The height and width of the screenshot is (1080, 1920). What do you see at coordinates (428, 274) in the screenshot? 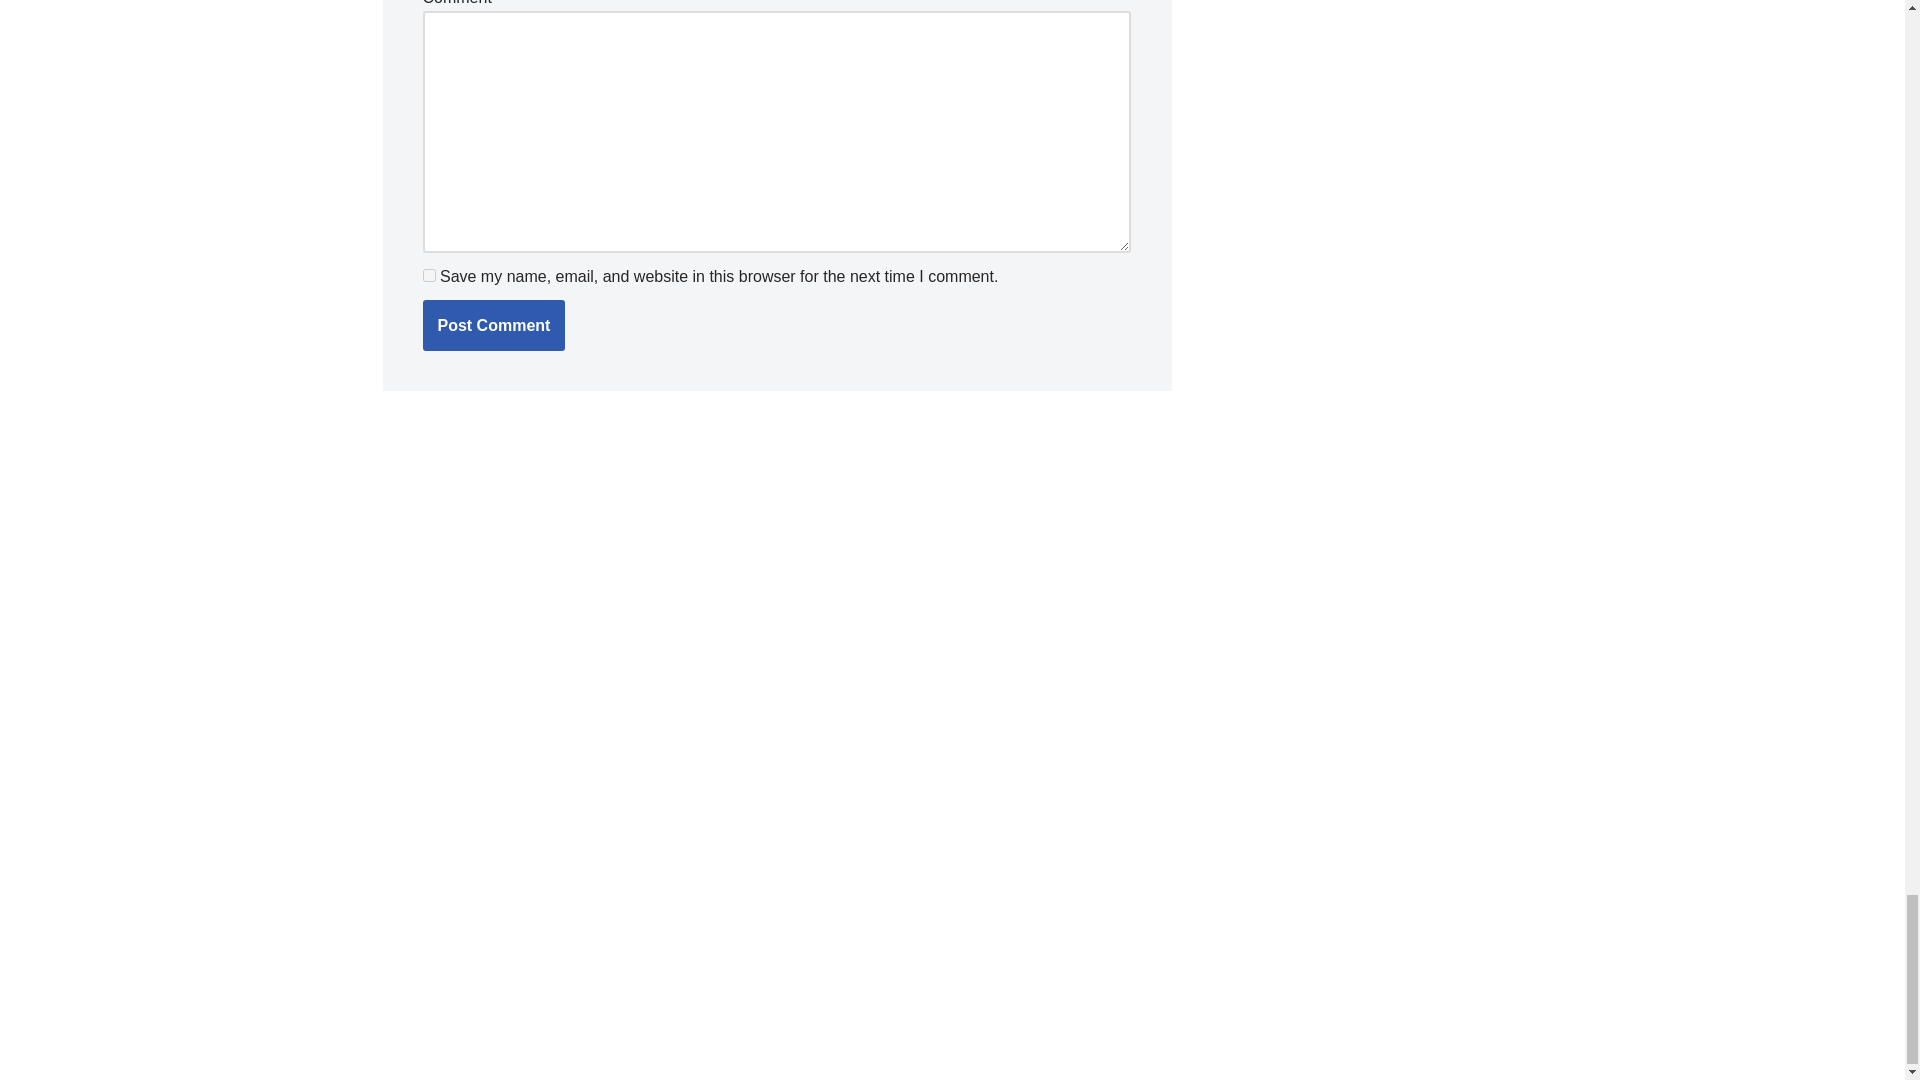
I see `yes` at bounding box center [428, 274].